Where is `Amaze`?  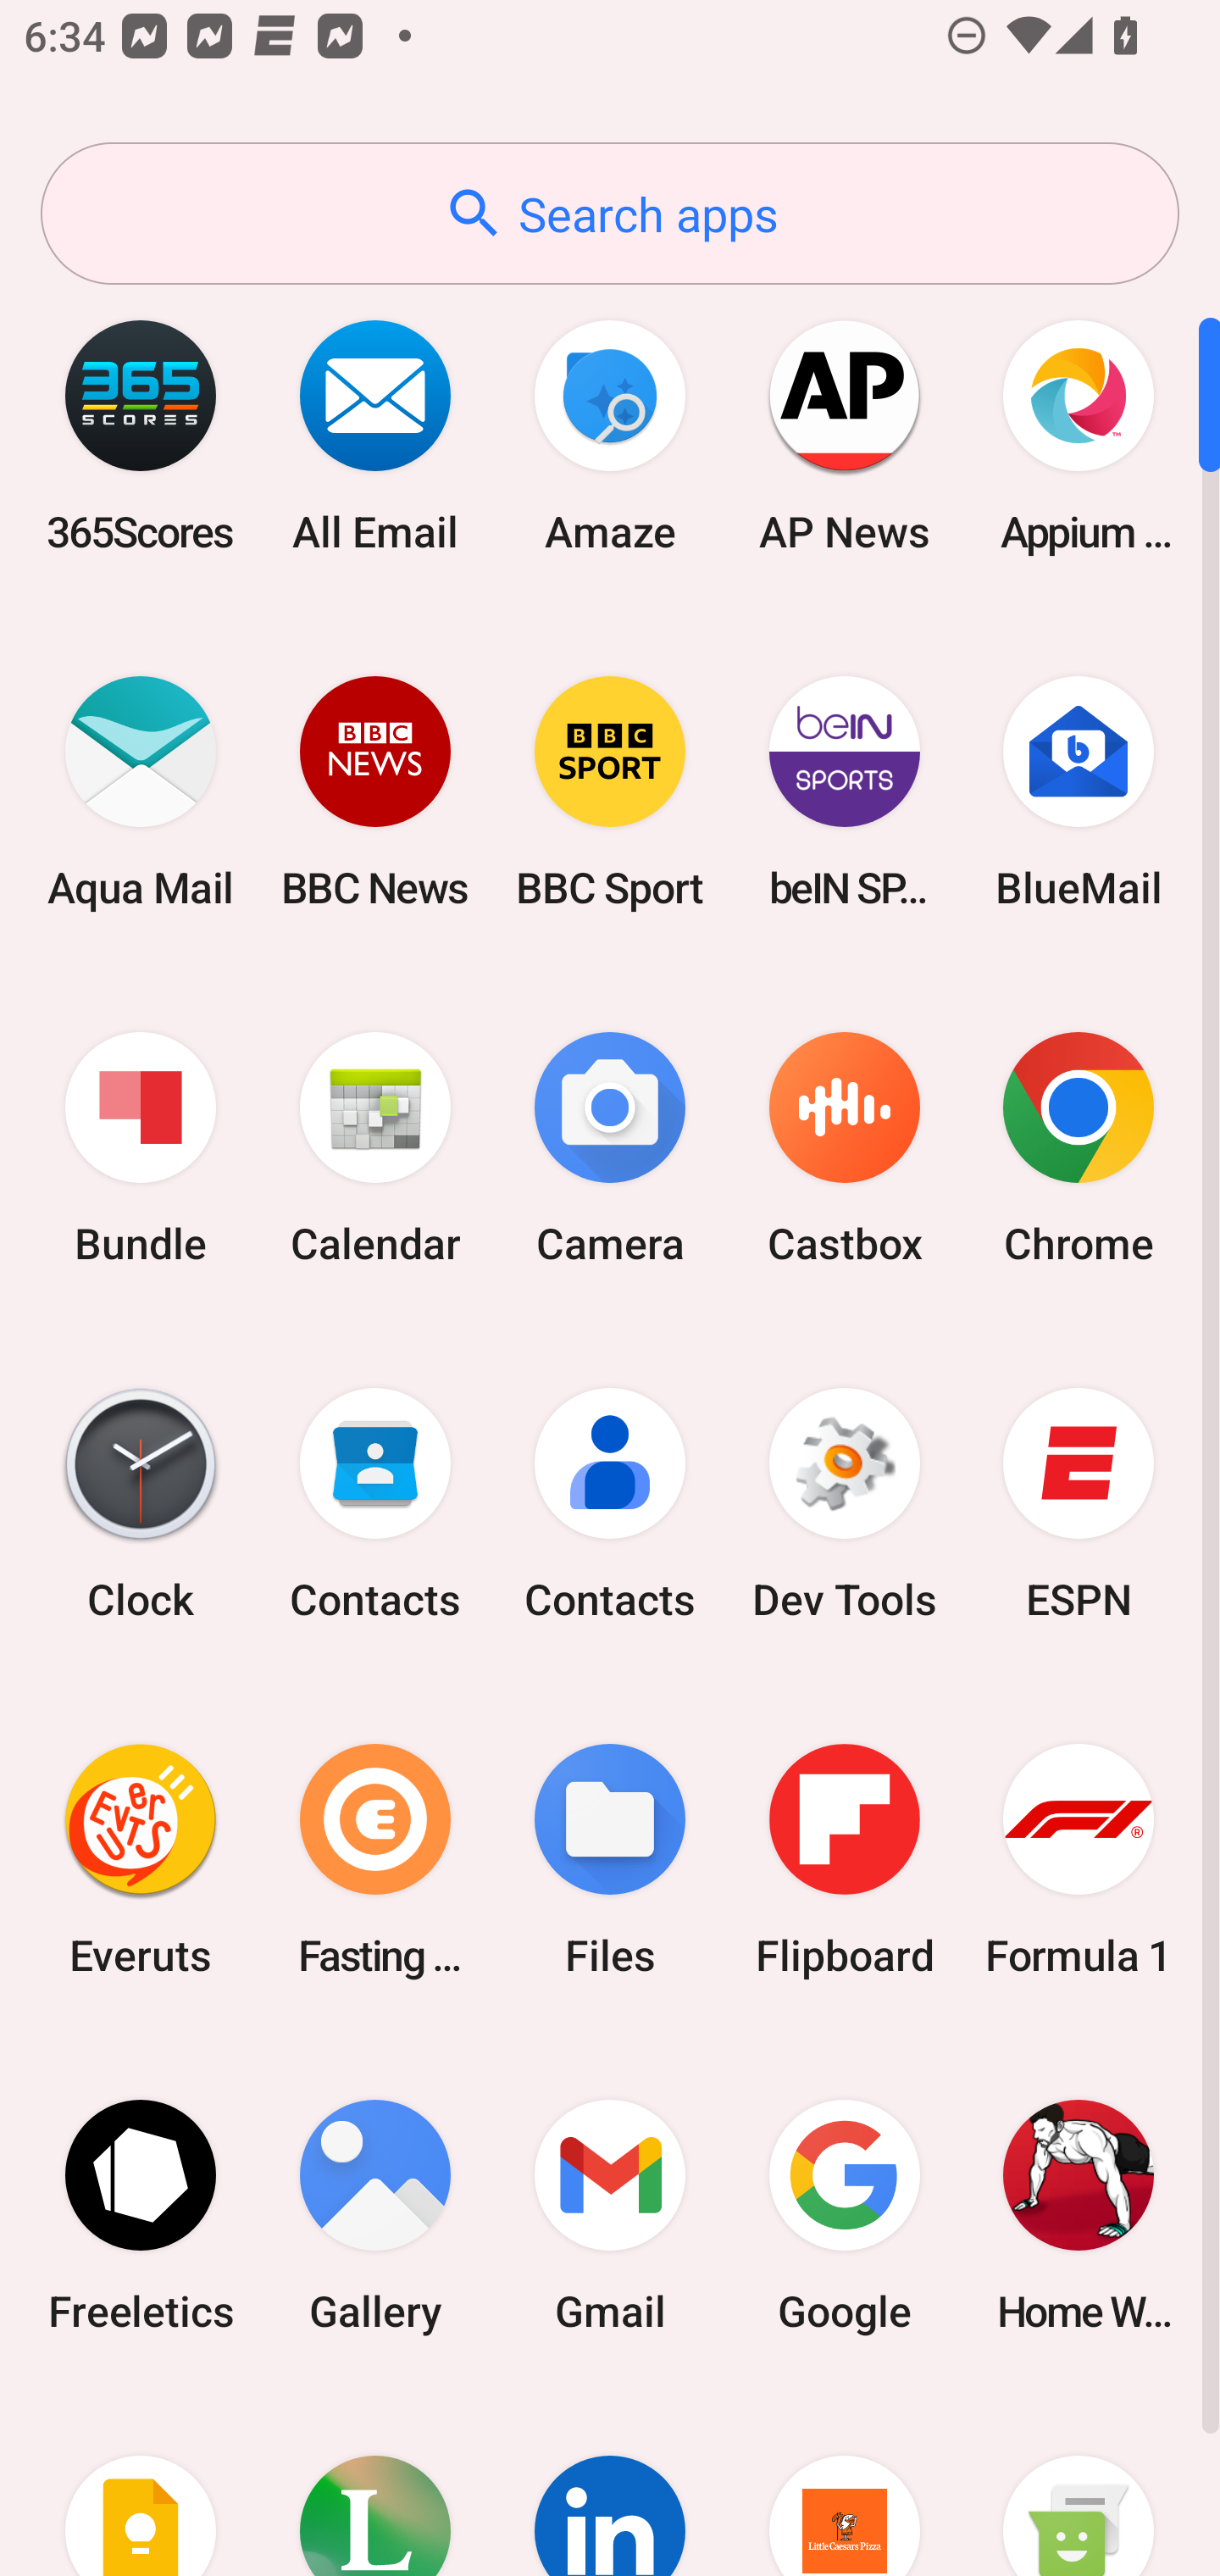
Amaze is located at coordinates (610, 436).